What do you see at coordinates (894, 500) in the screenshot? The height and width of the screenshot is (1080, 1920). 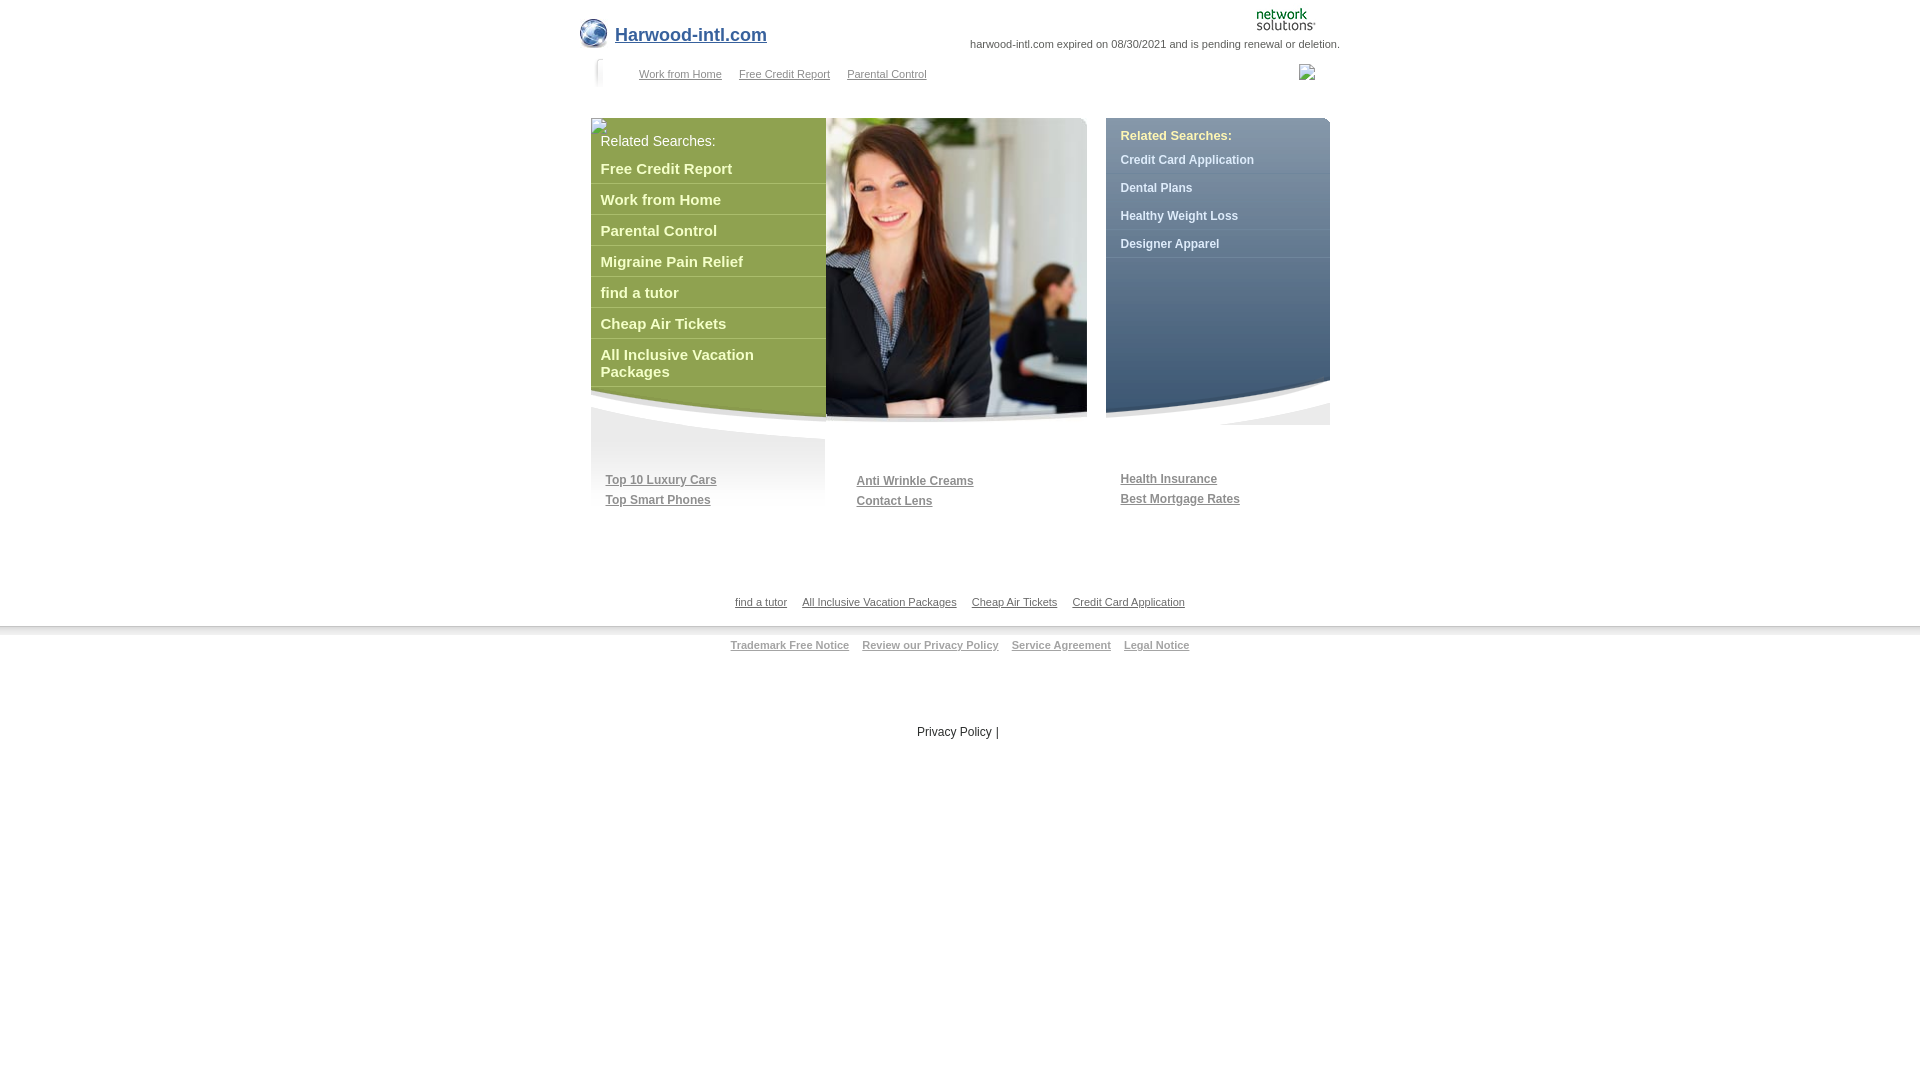 I see `Contact Lens` at bounding box center [894, 500].